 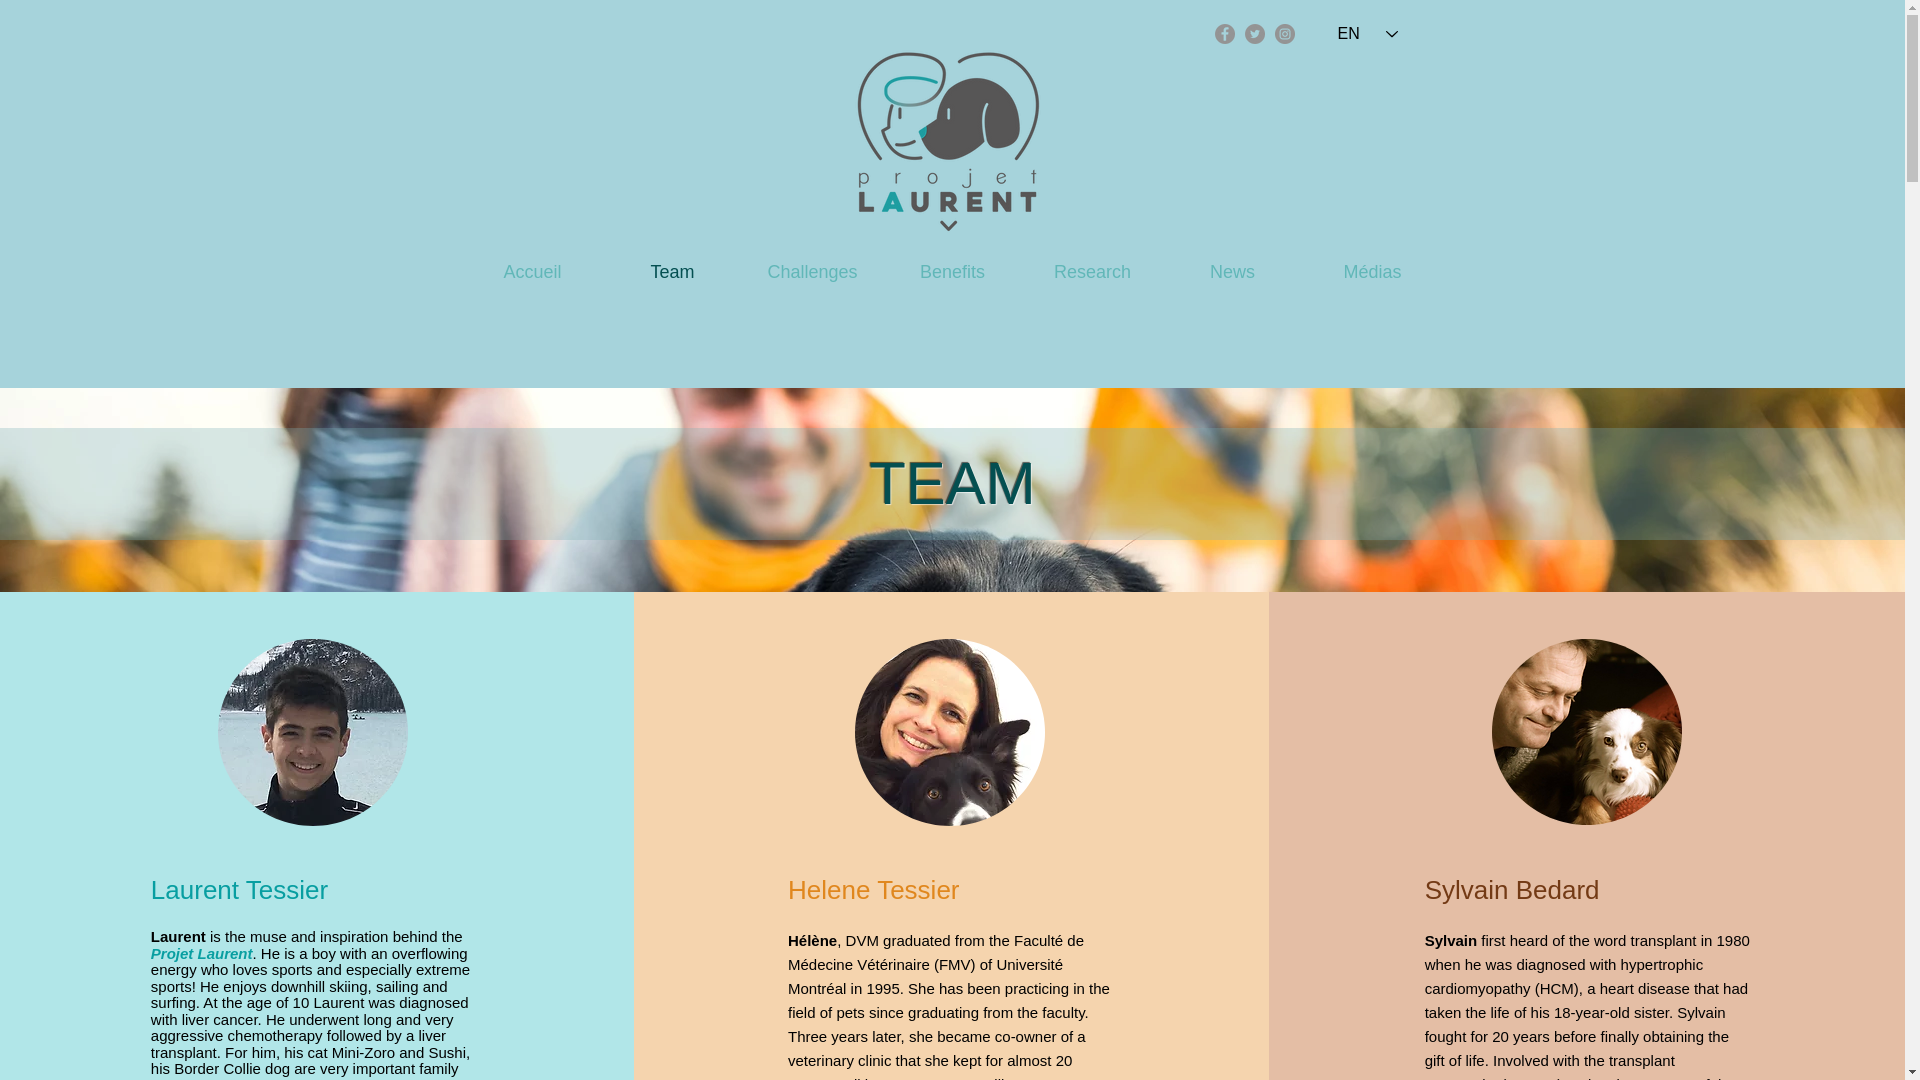 I want to click on Accueil, so click(x=532, y=272).